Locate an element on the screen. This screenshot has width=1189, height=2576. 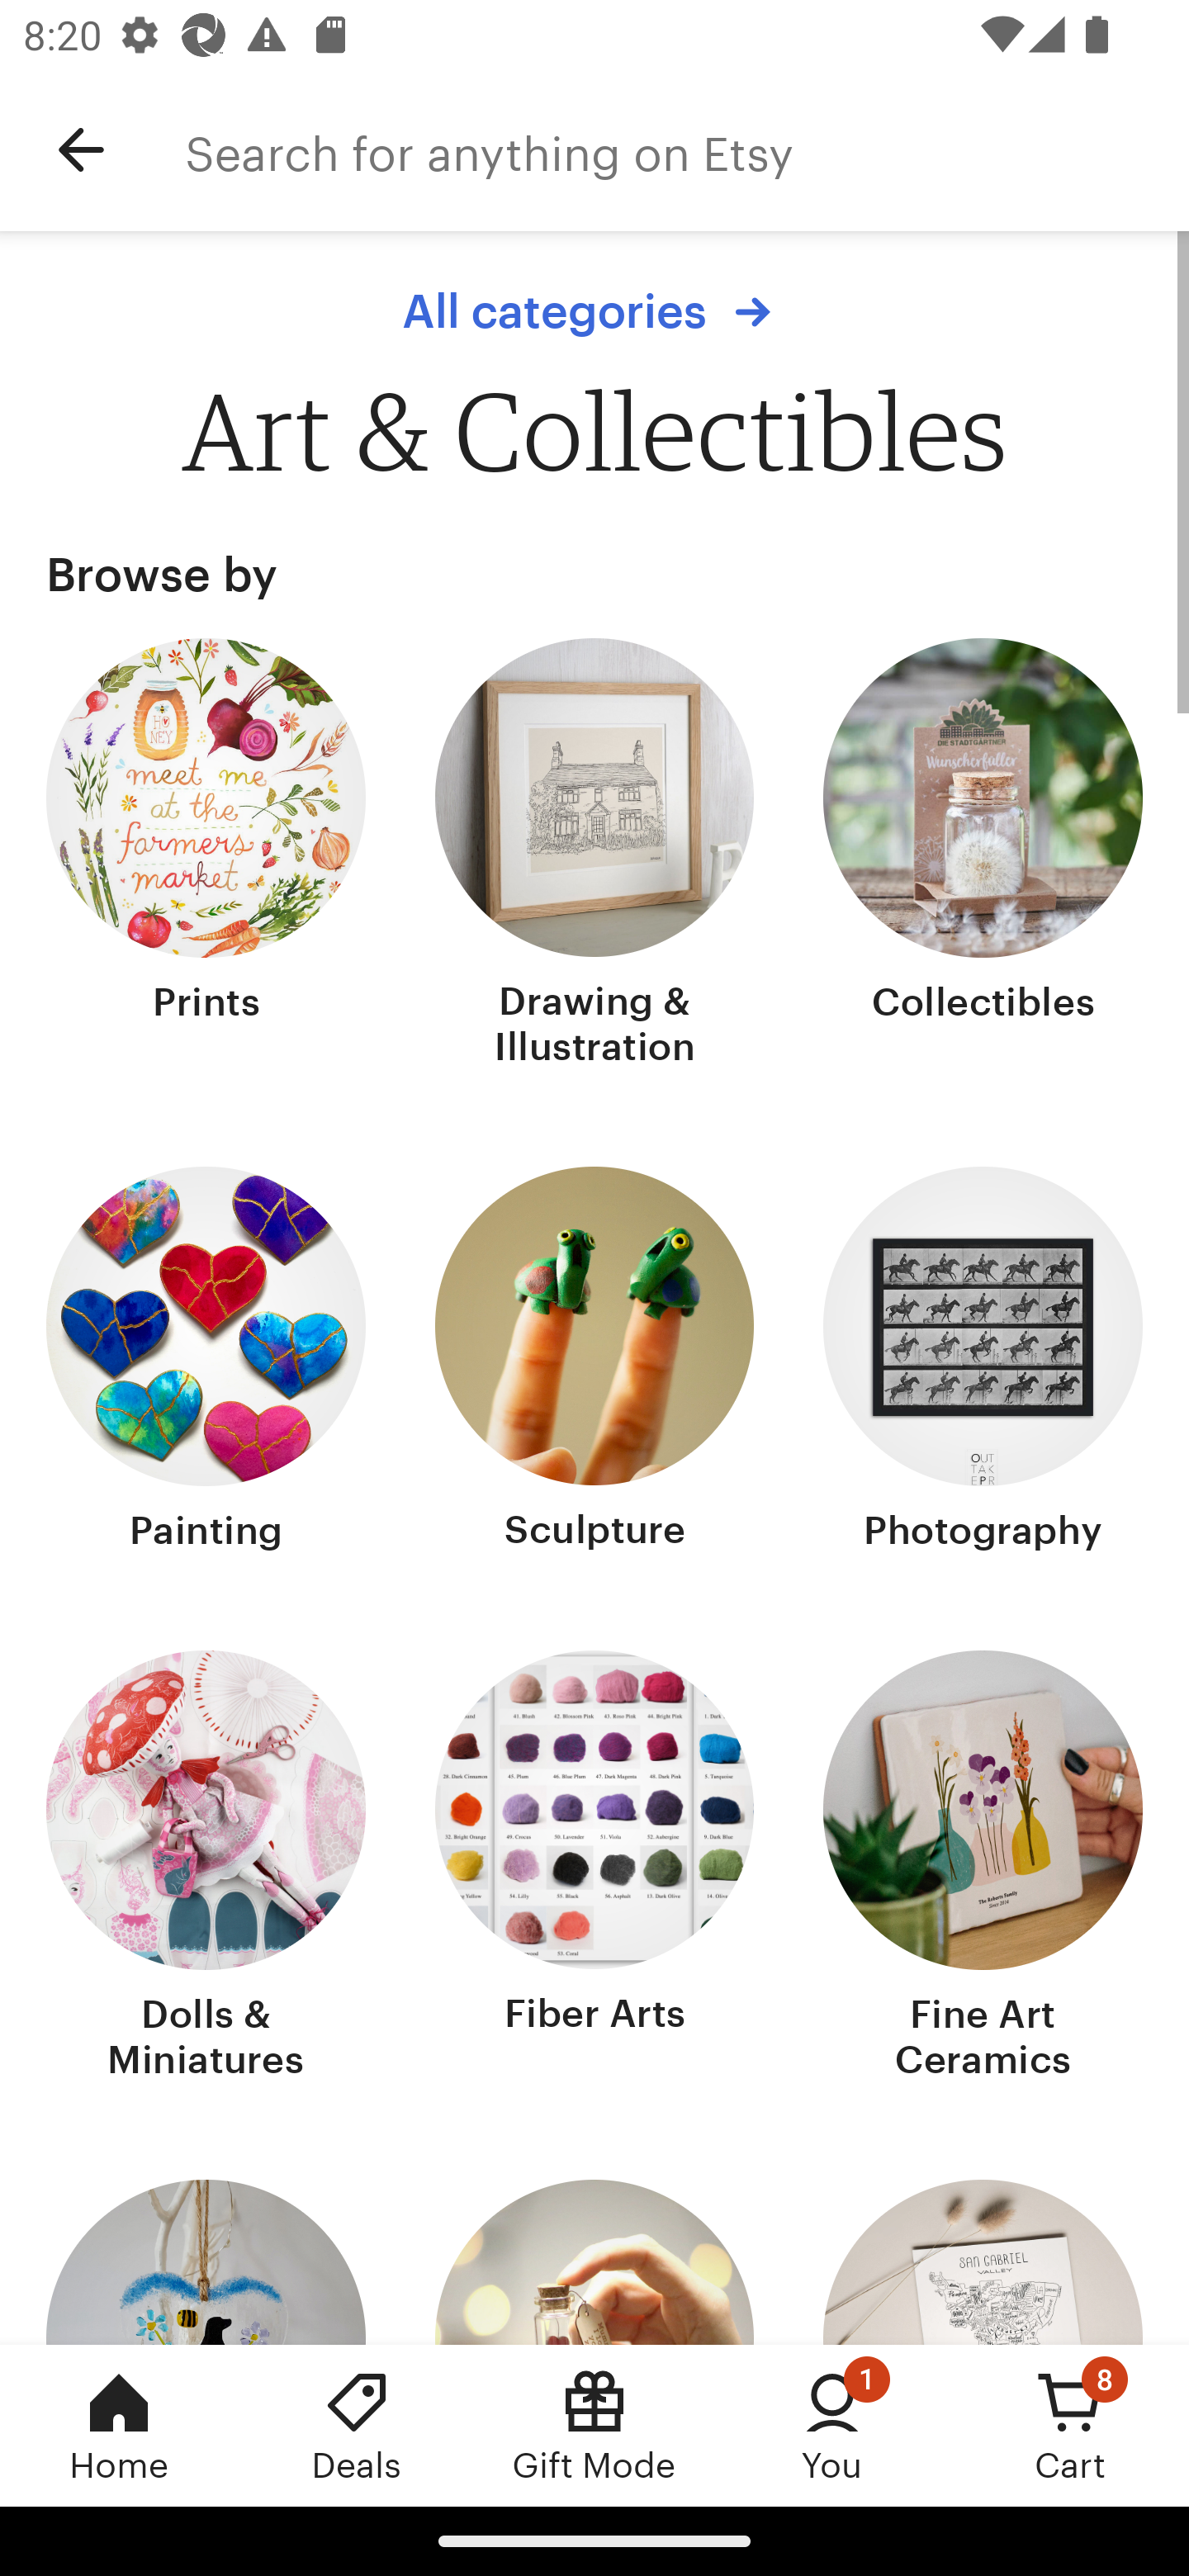
Collectibles is located at coordinates (983, 856).